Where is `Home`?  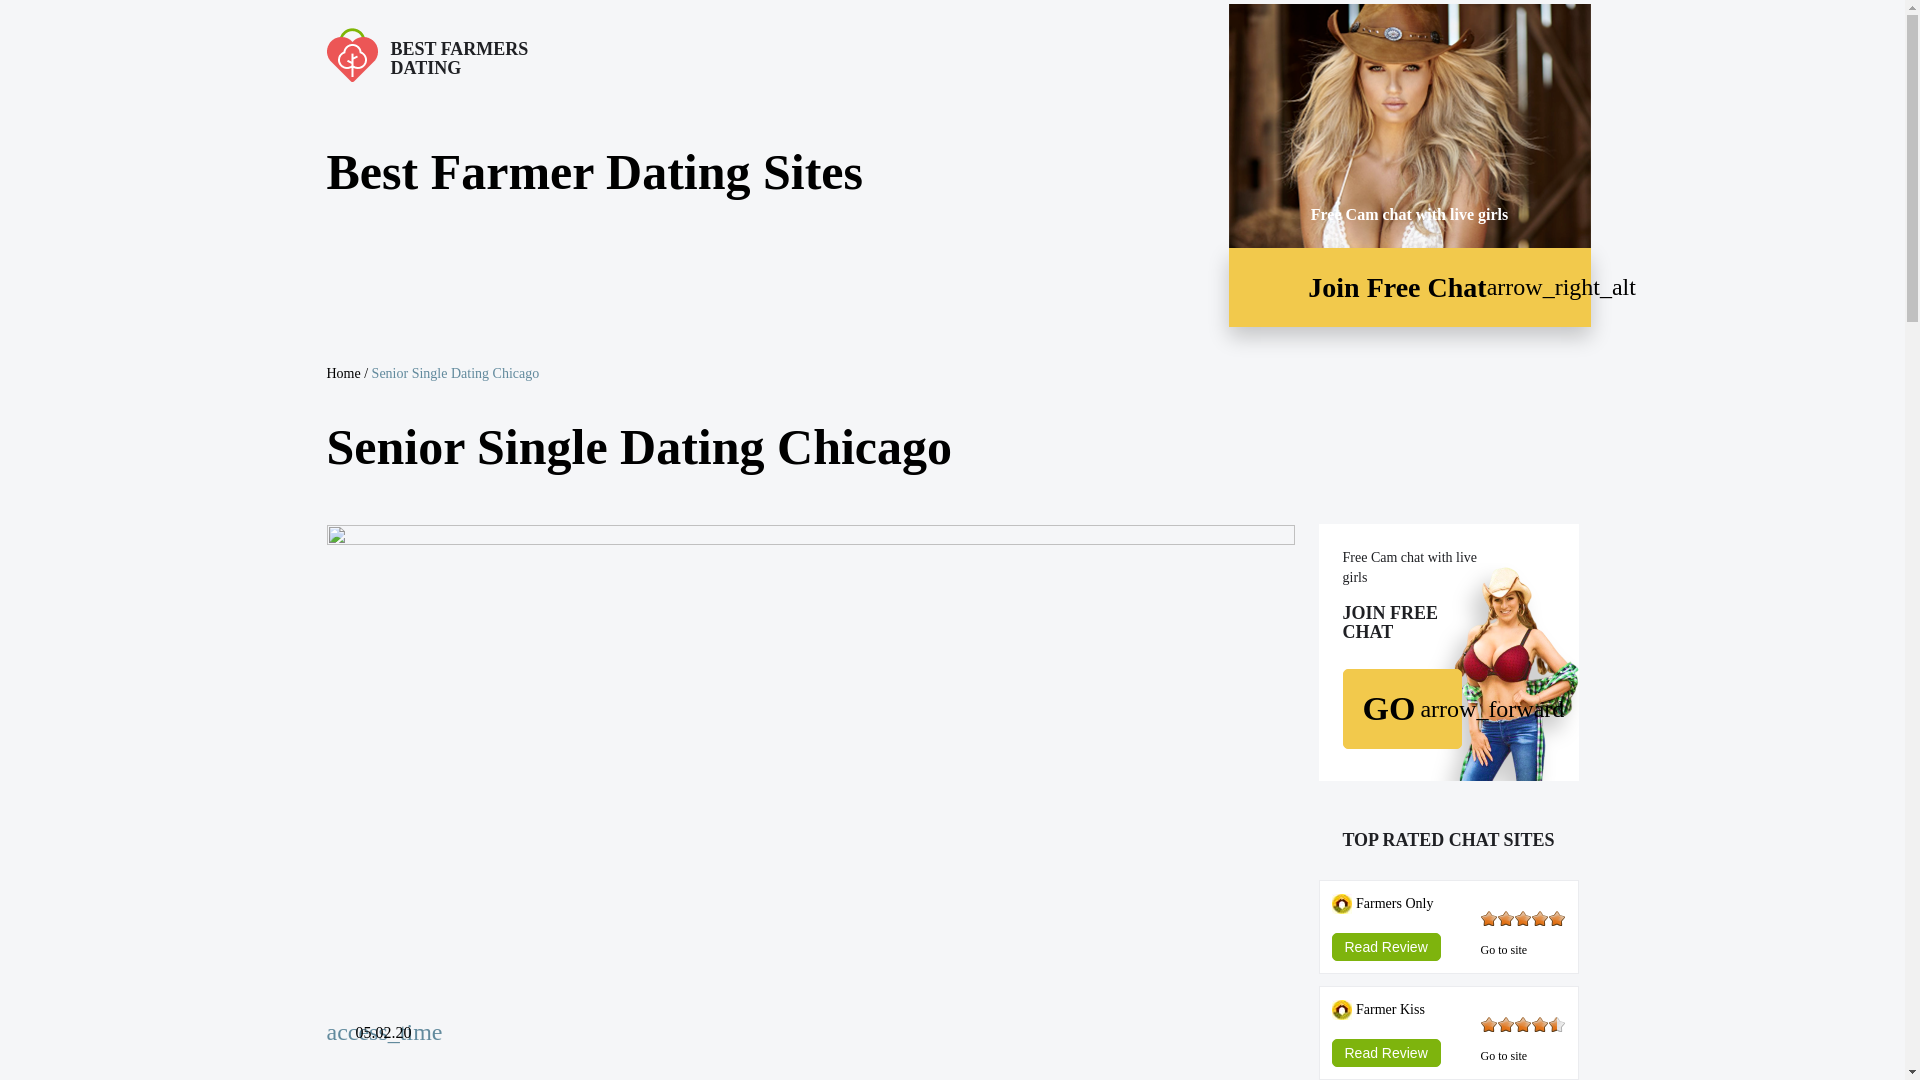
Home is located at coordinates (526, 54).